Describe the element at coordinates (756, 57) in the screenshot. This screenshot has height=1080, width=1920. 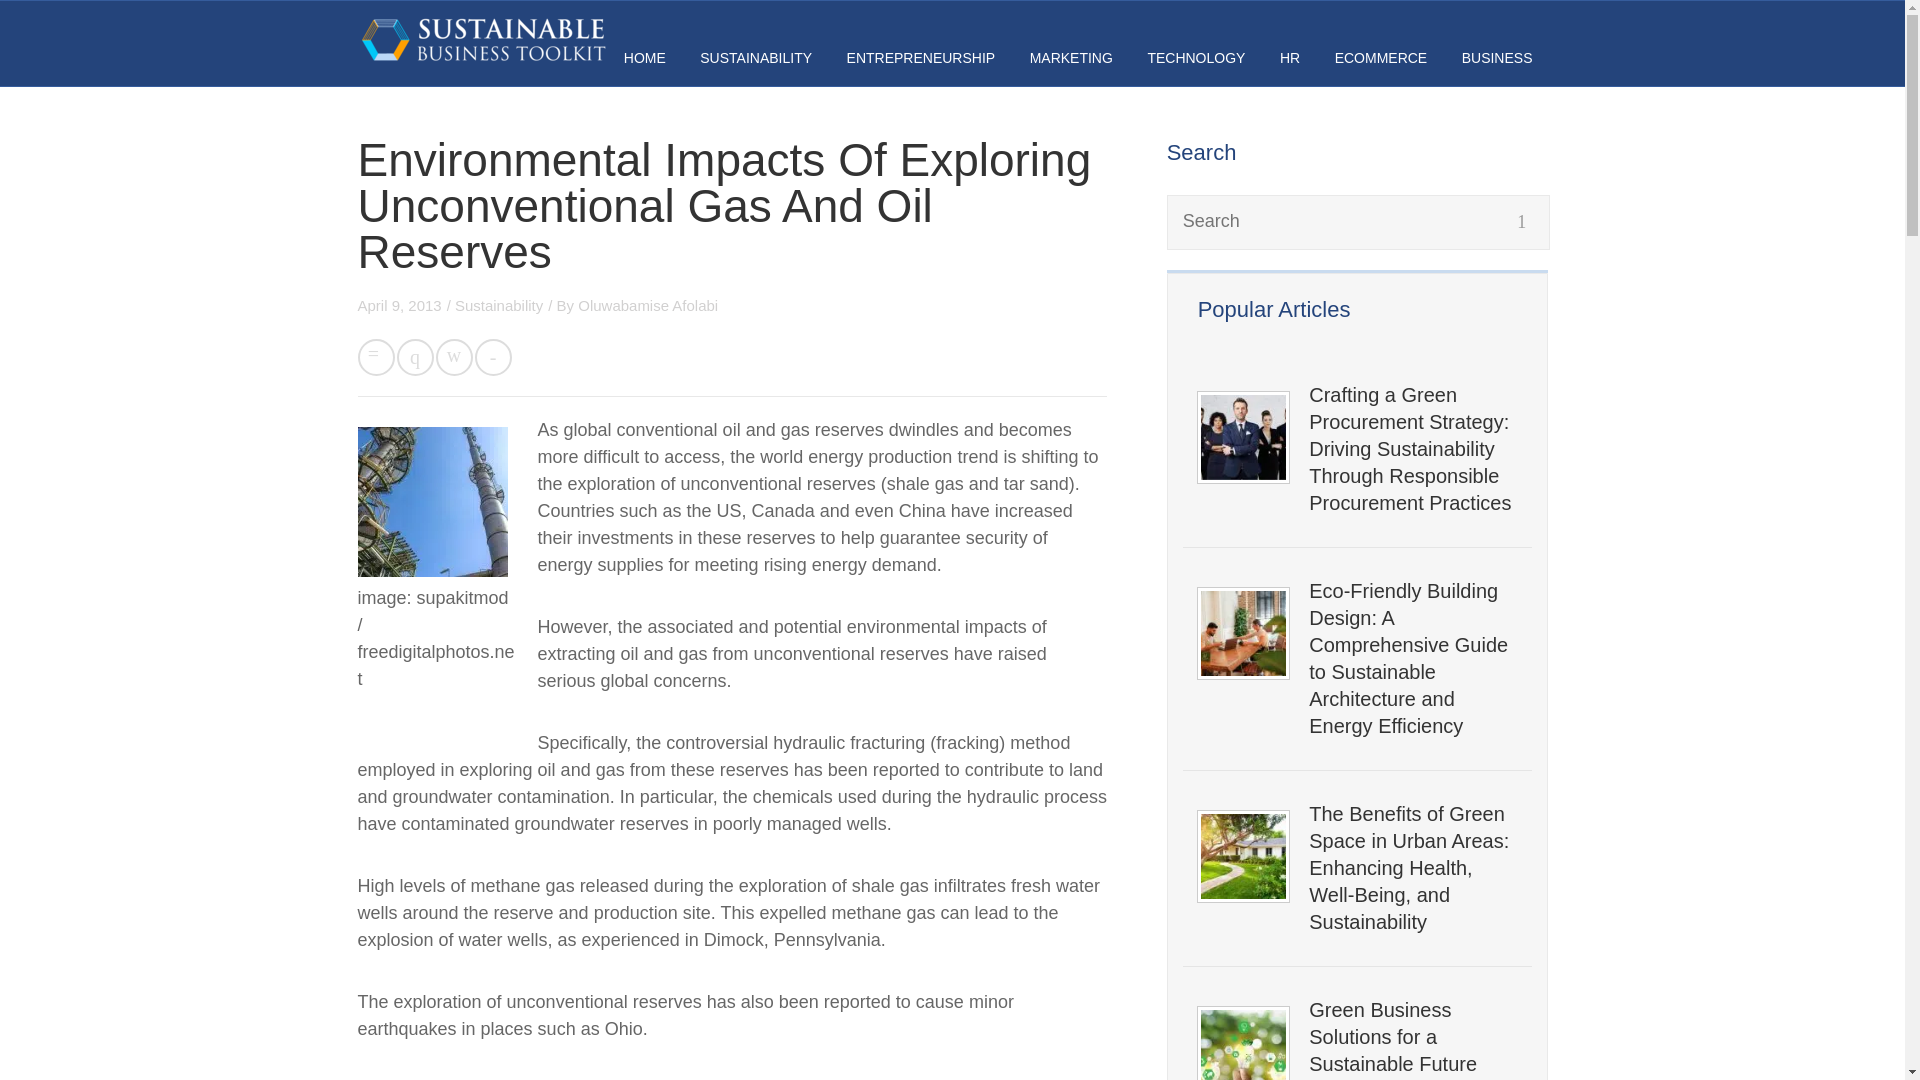
I see `SUSTAINABILITY` at that location.